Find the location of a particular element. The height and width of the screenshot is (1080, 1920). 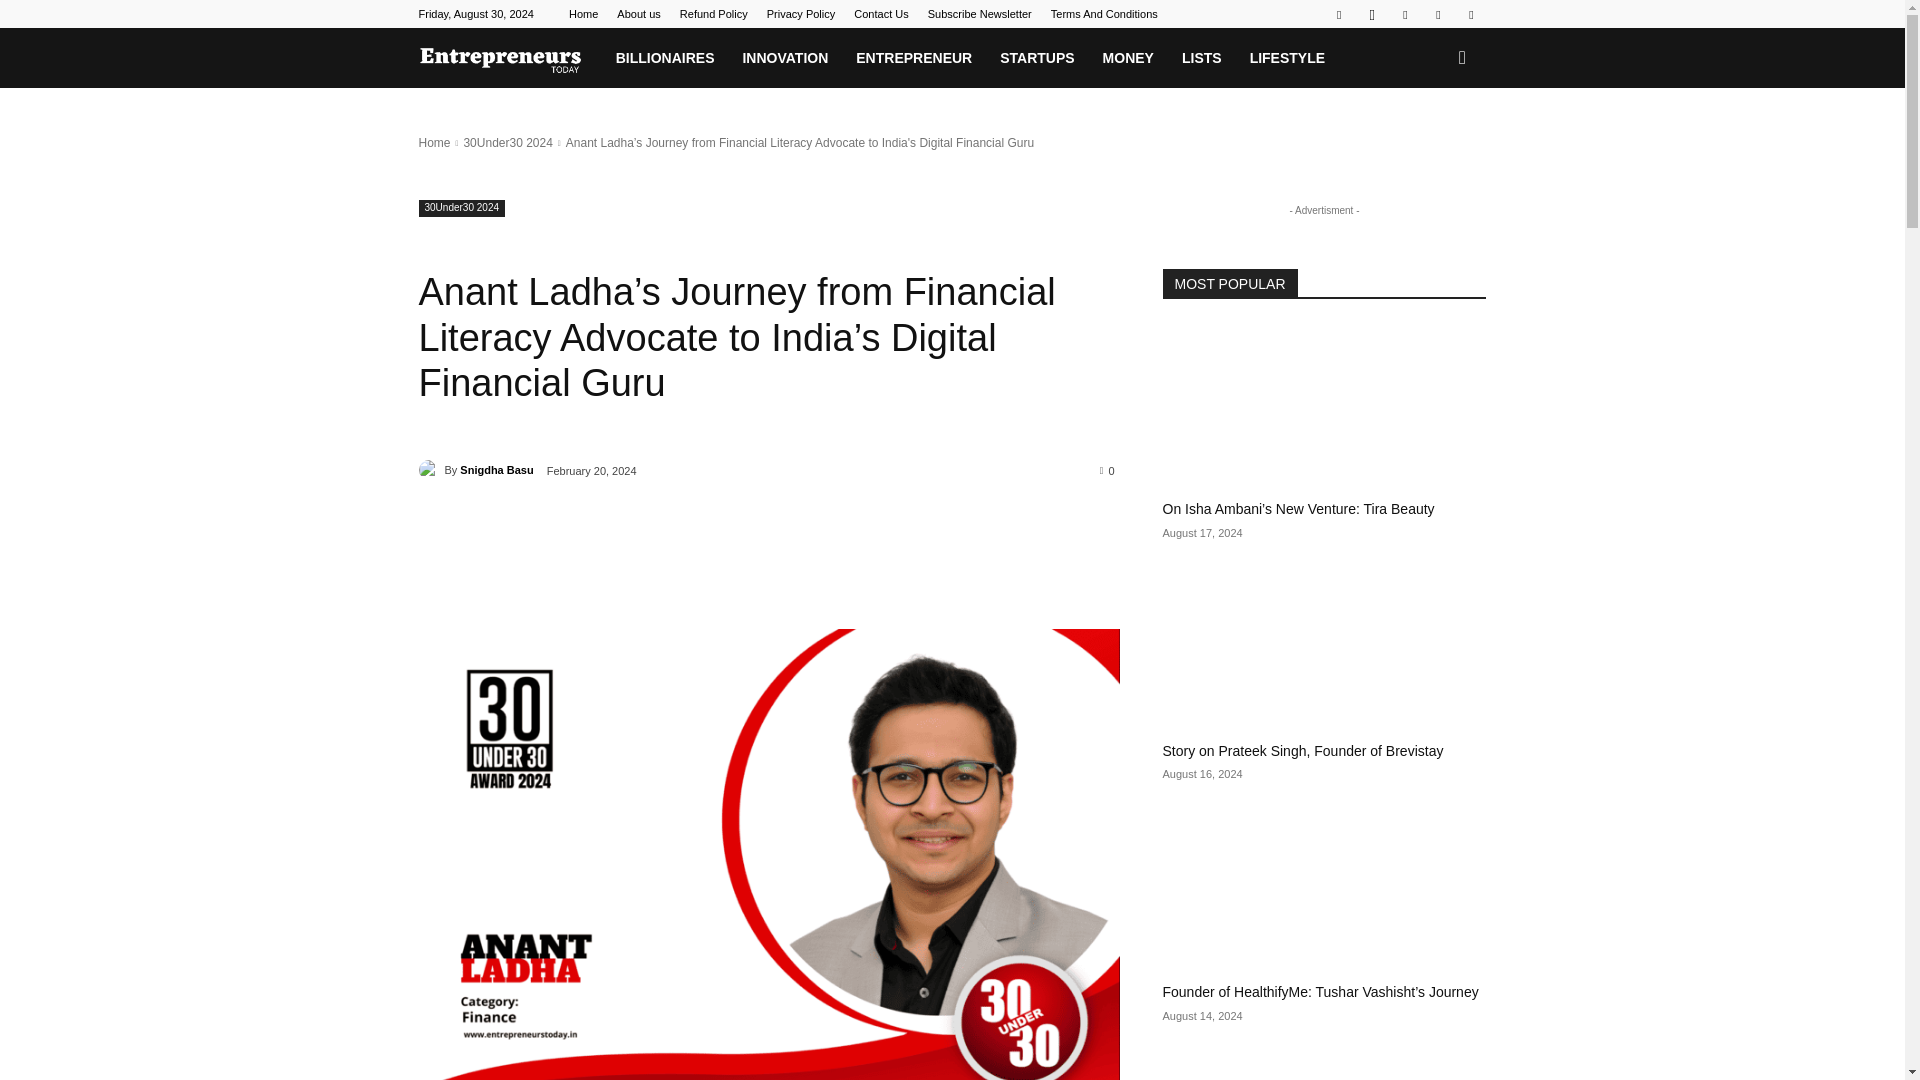

About us is located at coordinates (638, 14).